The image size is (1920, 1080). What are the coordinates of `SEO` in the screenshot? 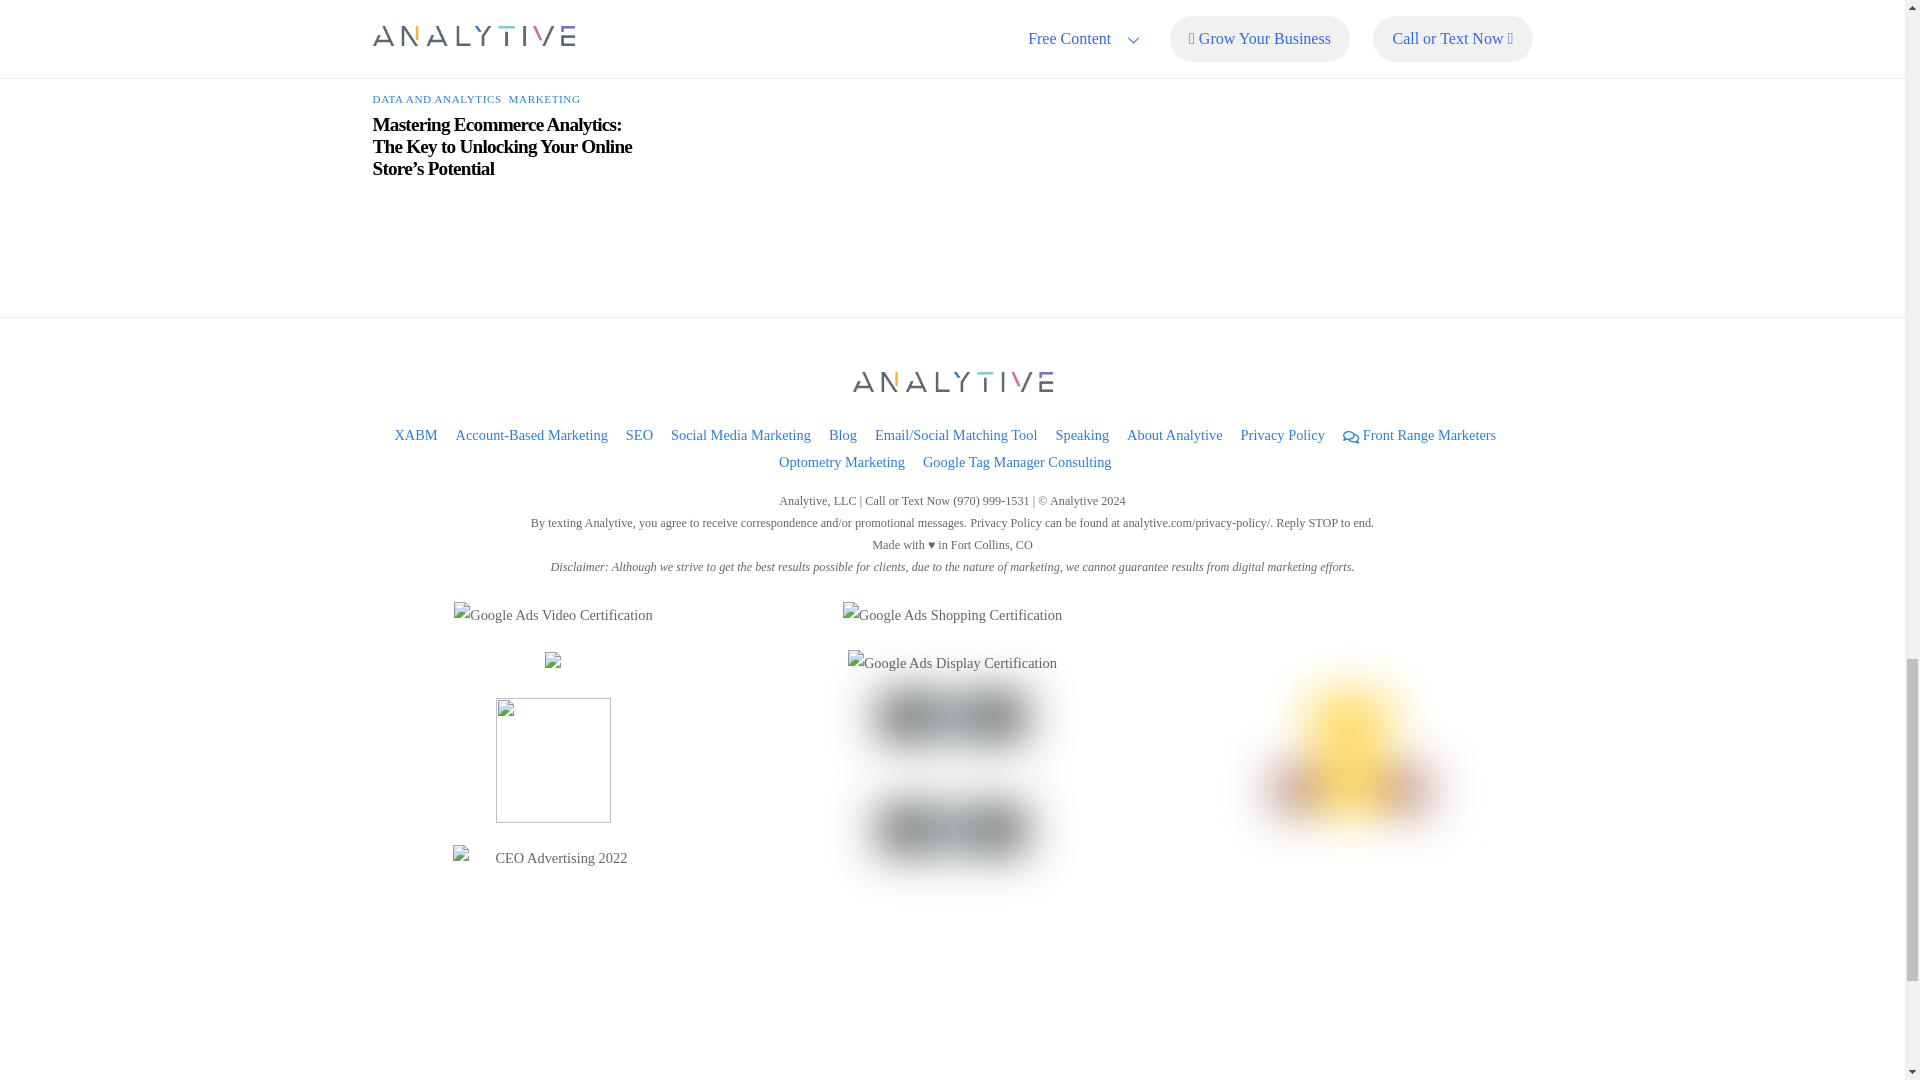 It's located at (638, 434).